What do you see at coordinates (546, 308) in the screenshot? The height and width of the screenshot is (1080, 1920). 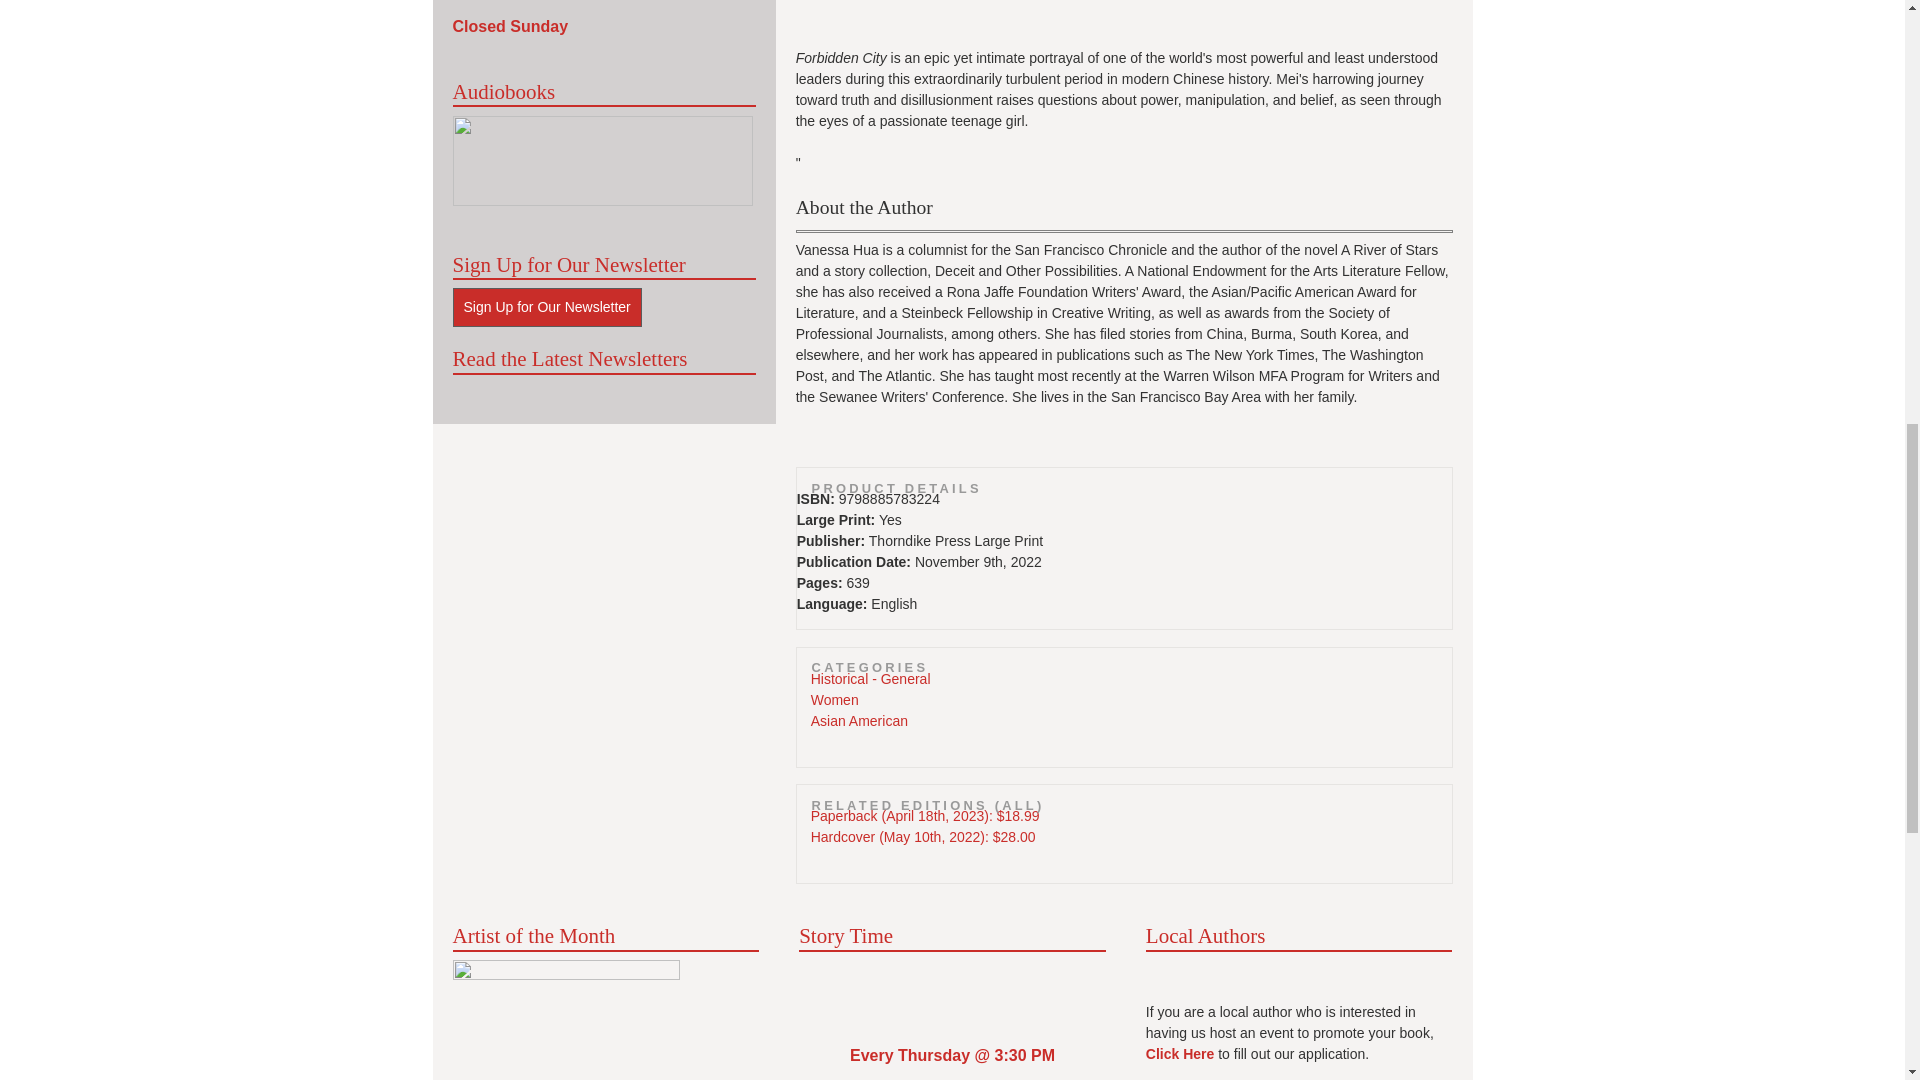 I see `Sign Up for Our Newsletter` at bounding box center [546, 308].